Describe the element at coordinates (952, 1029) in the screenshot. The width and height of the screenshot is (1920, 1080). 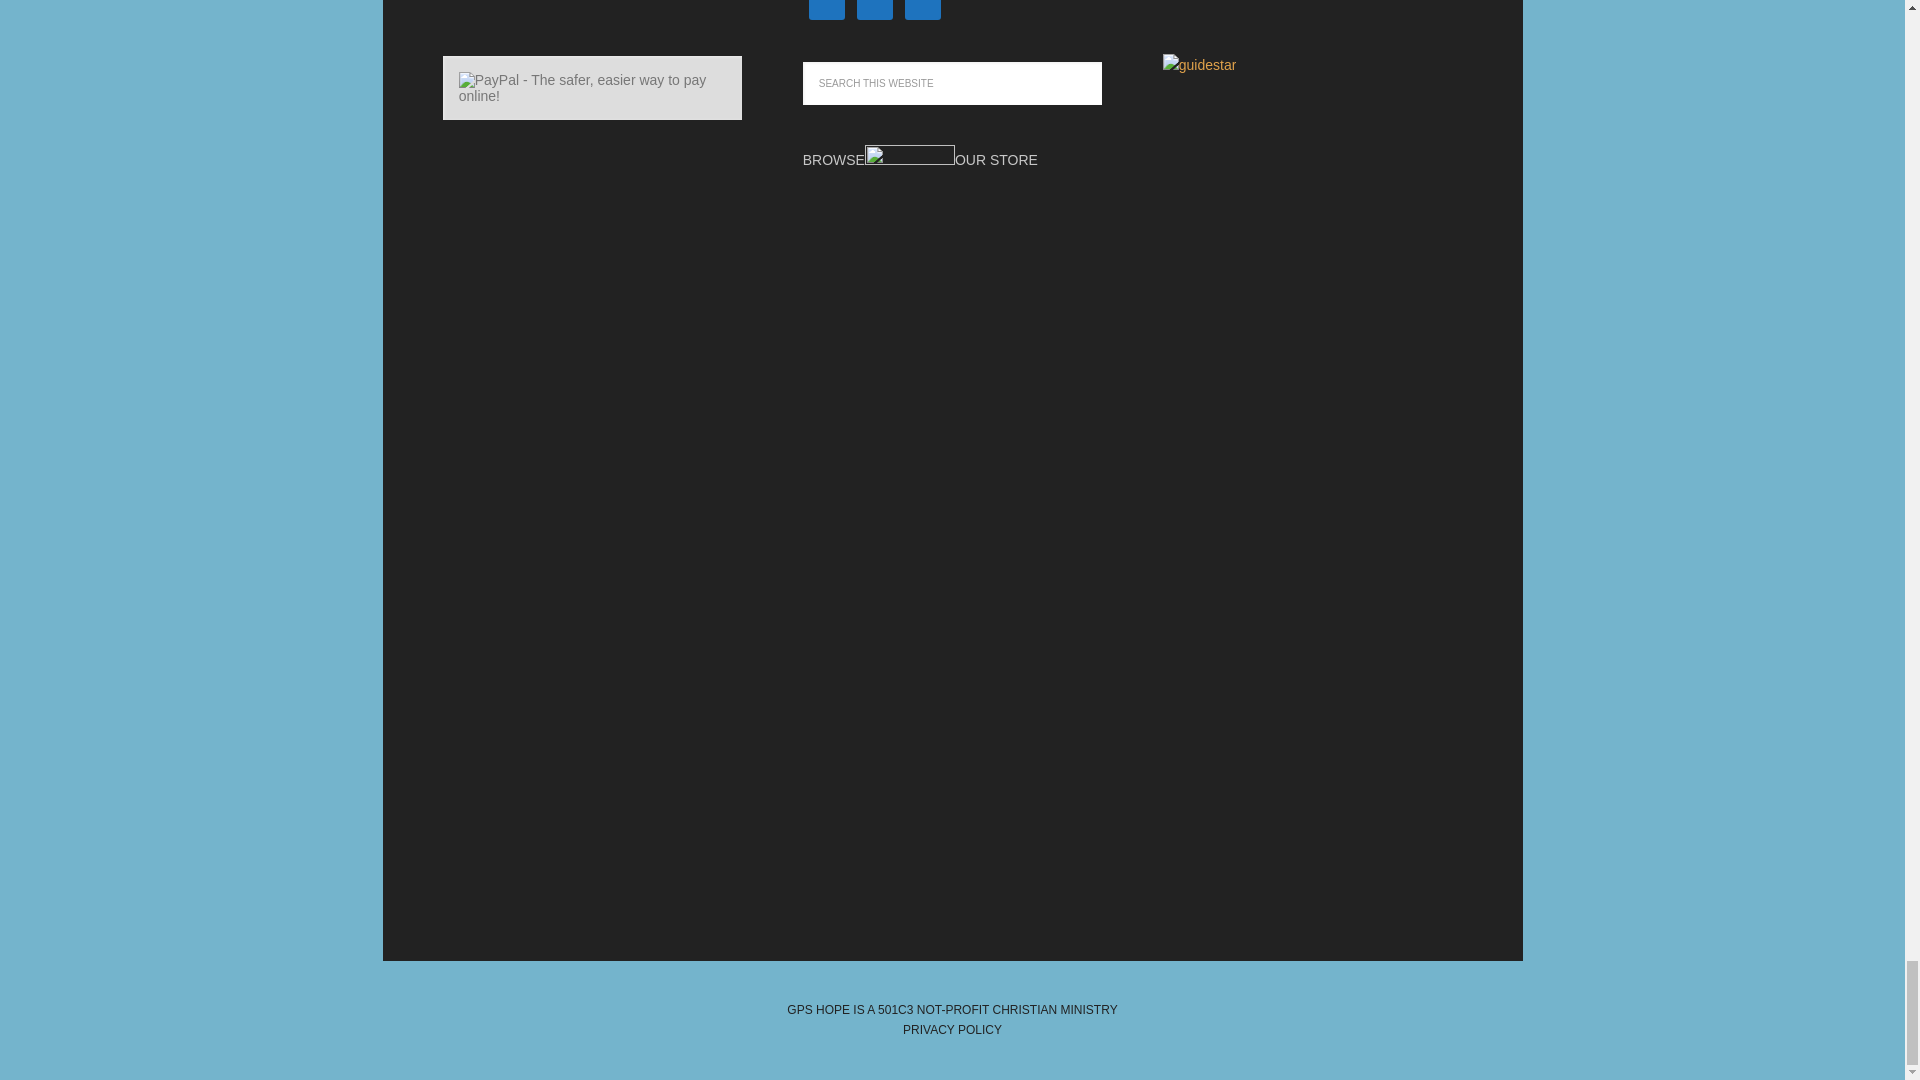
I see `Privacy Policy` at that location.